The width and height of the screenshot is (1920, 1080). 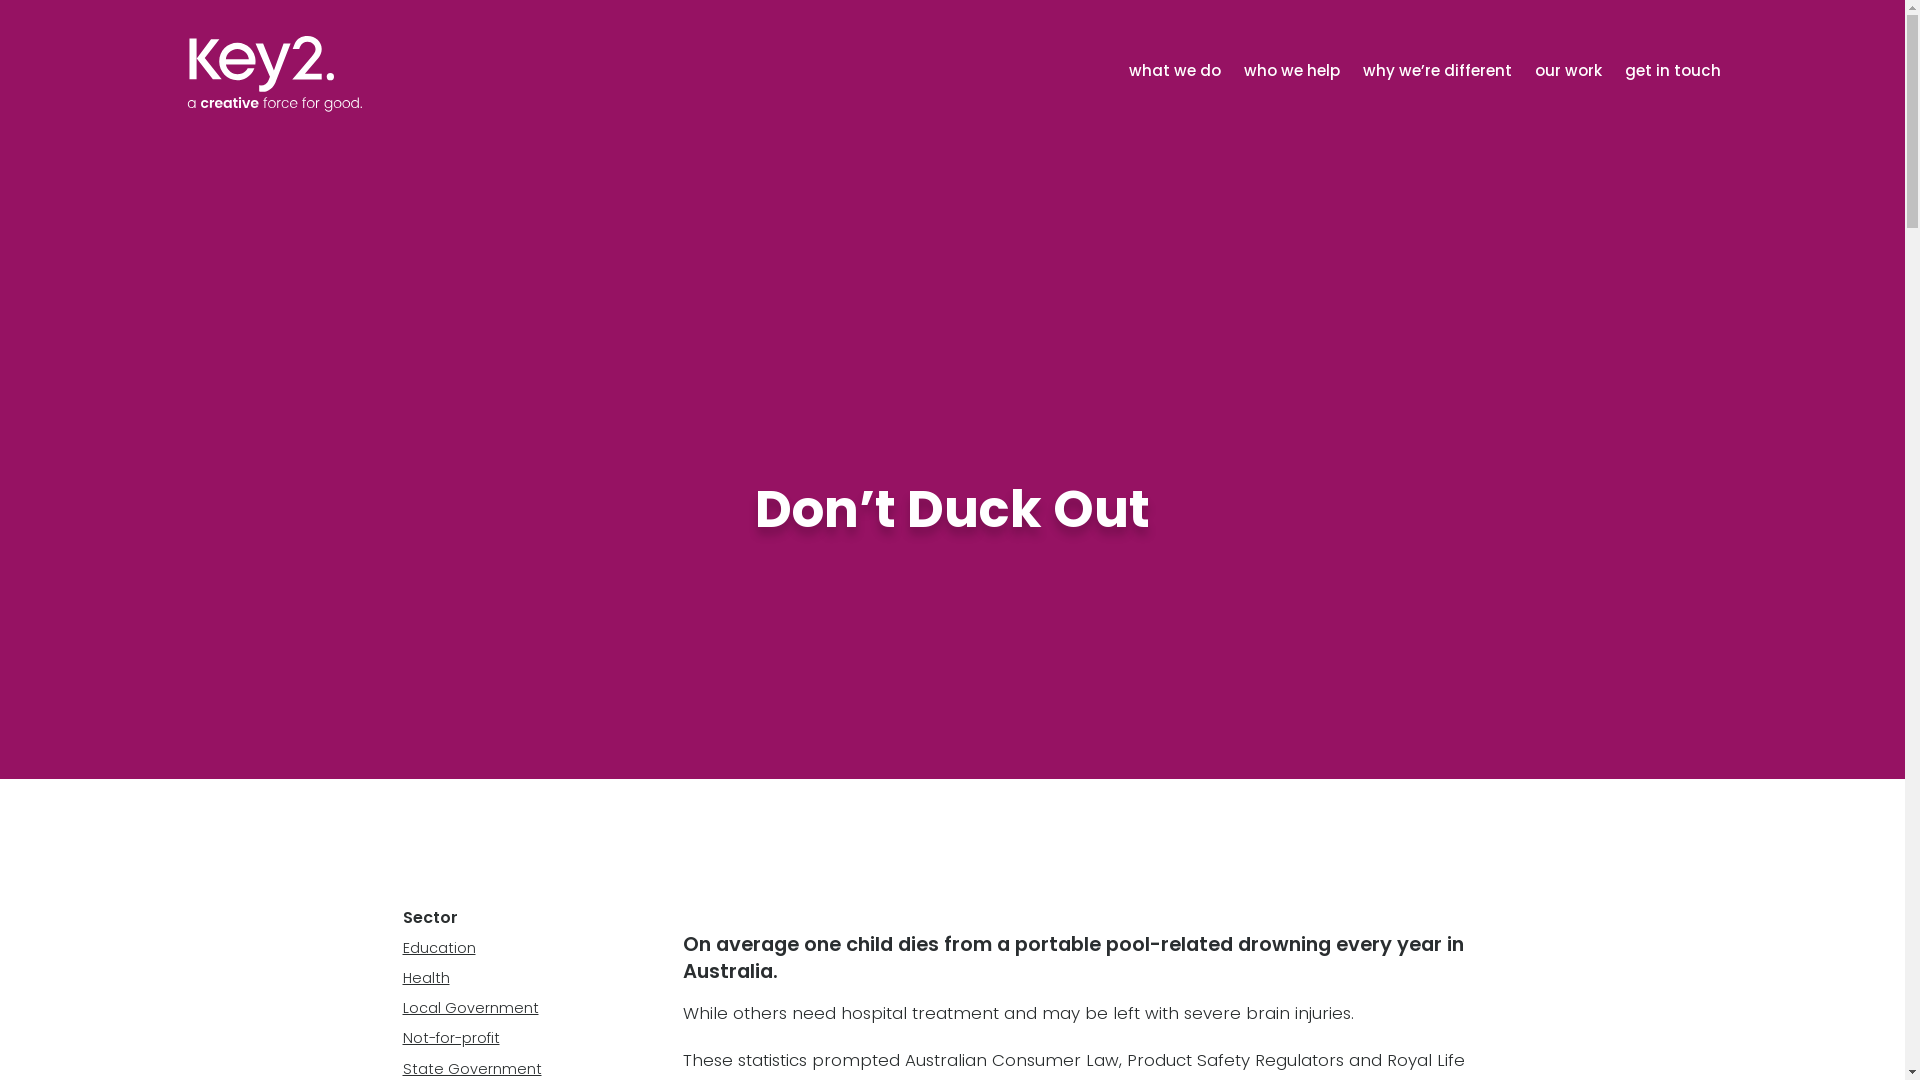 I want to click on Not-for-profit, so click(x=510, y=1038).